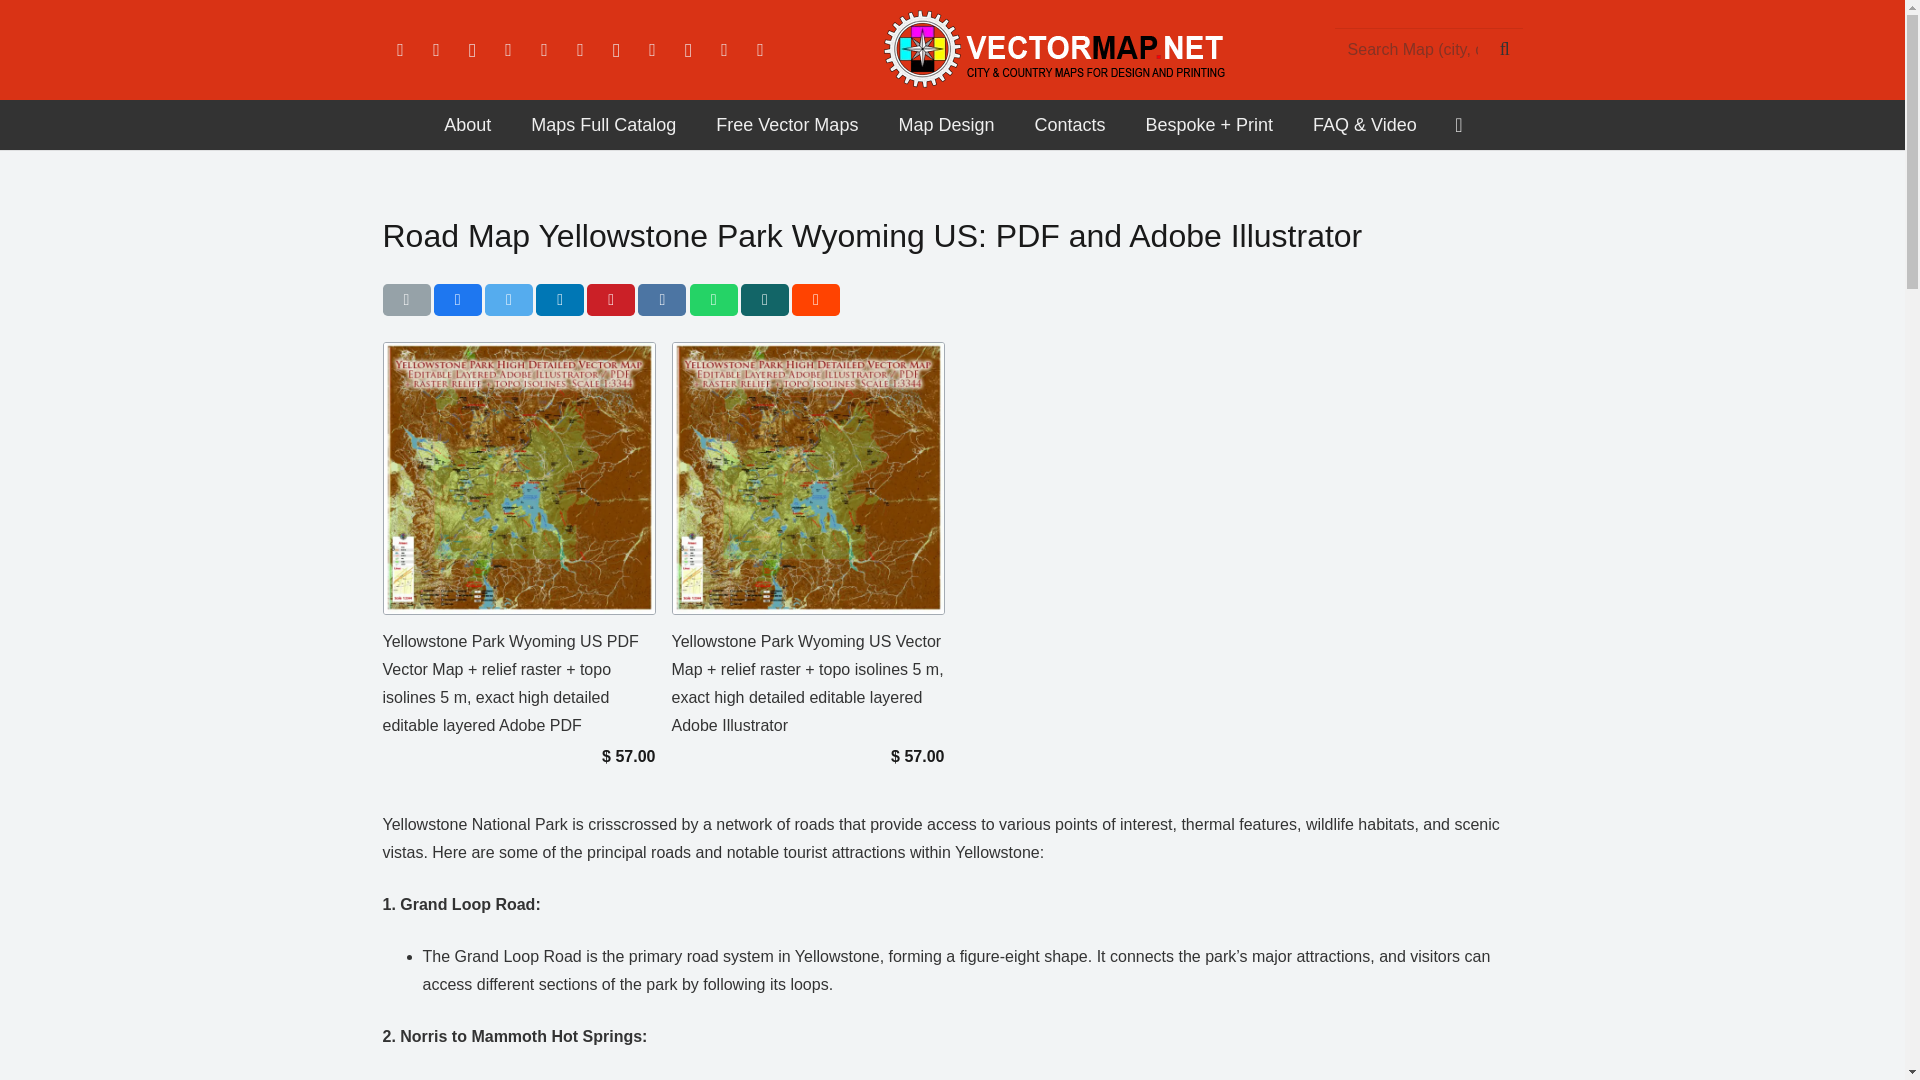  Describe the element at coordinates (400, 50) in the screenshot. I see `Facebook` at that location.